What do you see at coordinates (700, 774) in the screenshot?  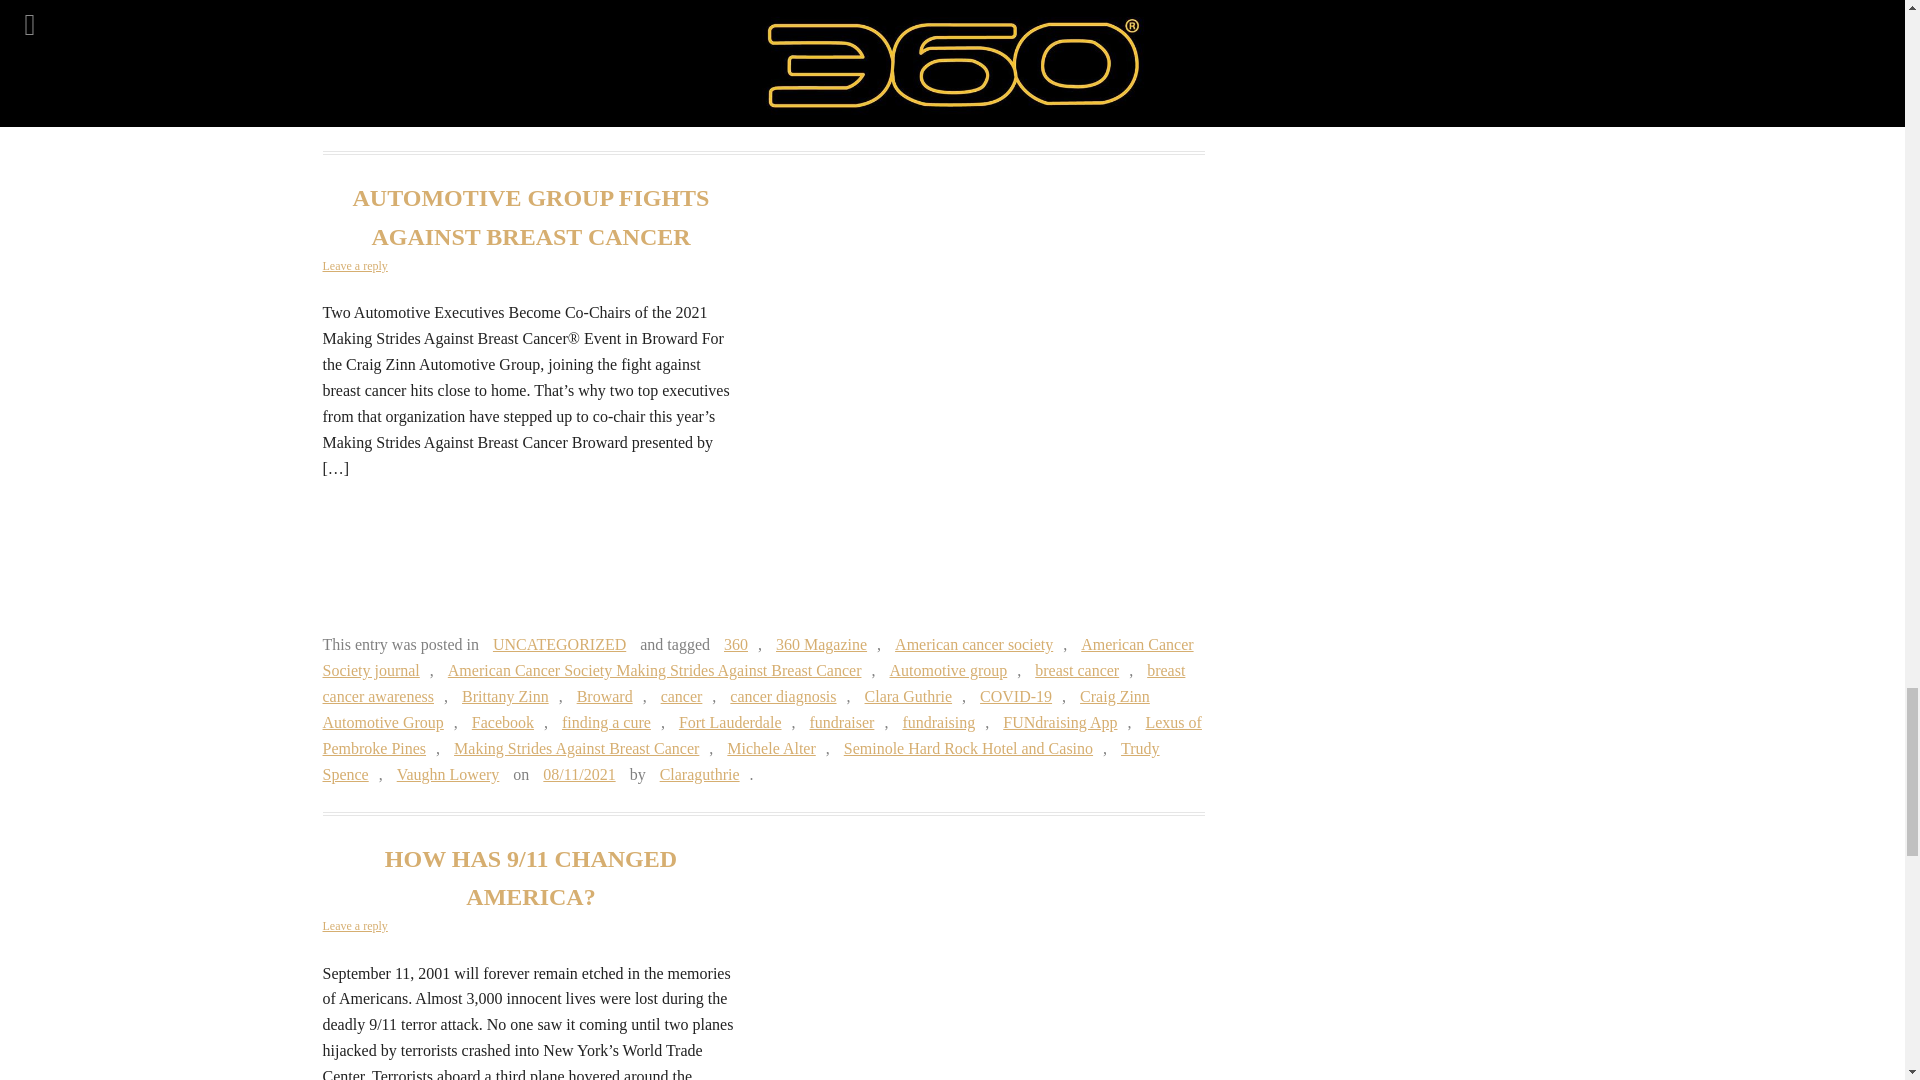 I see `View all posts by Claraguthrie` at bounding box center [700, 774].